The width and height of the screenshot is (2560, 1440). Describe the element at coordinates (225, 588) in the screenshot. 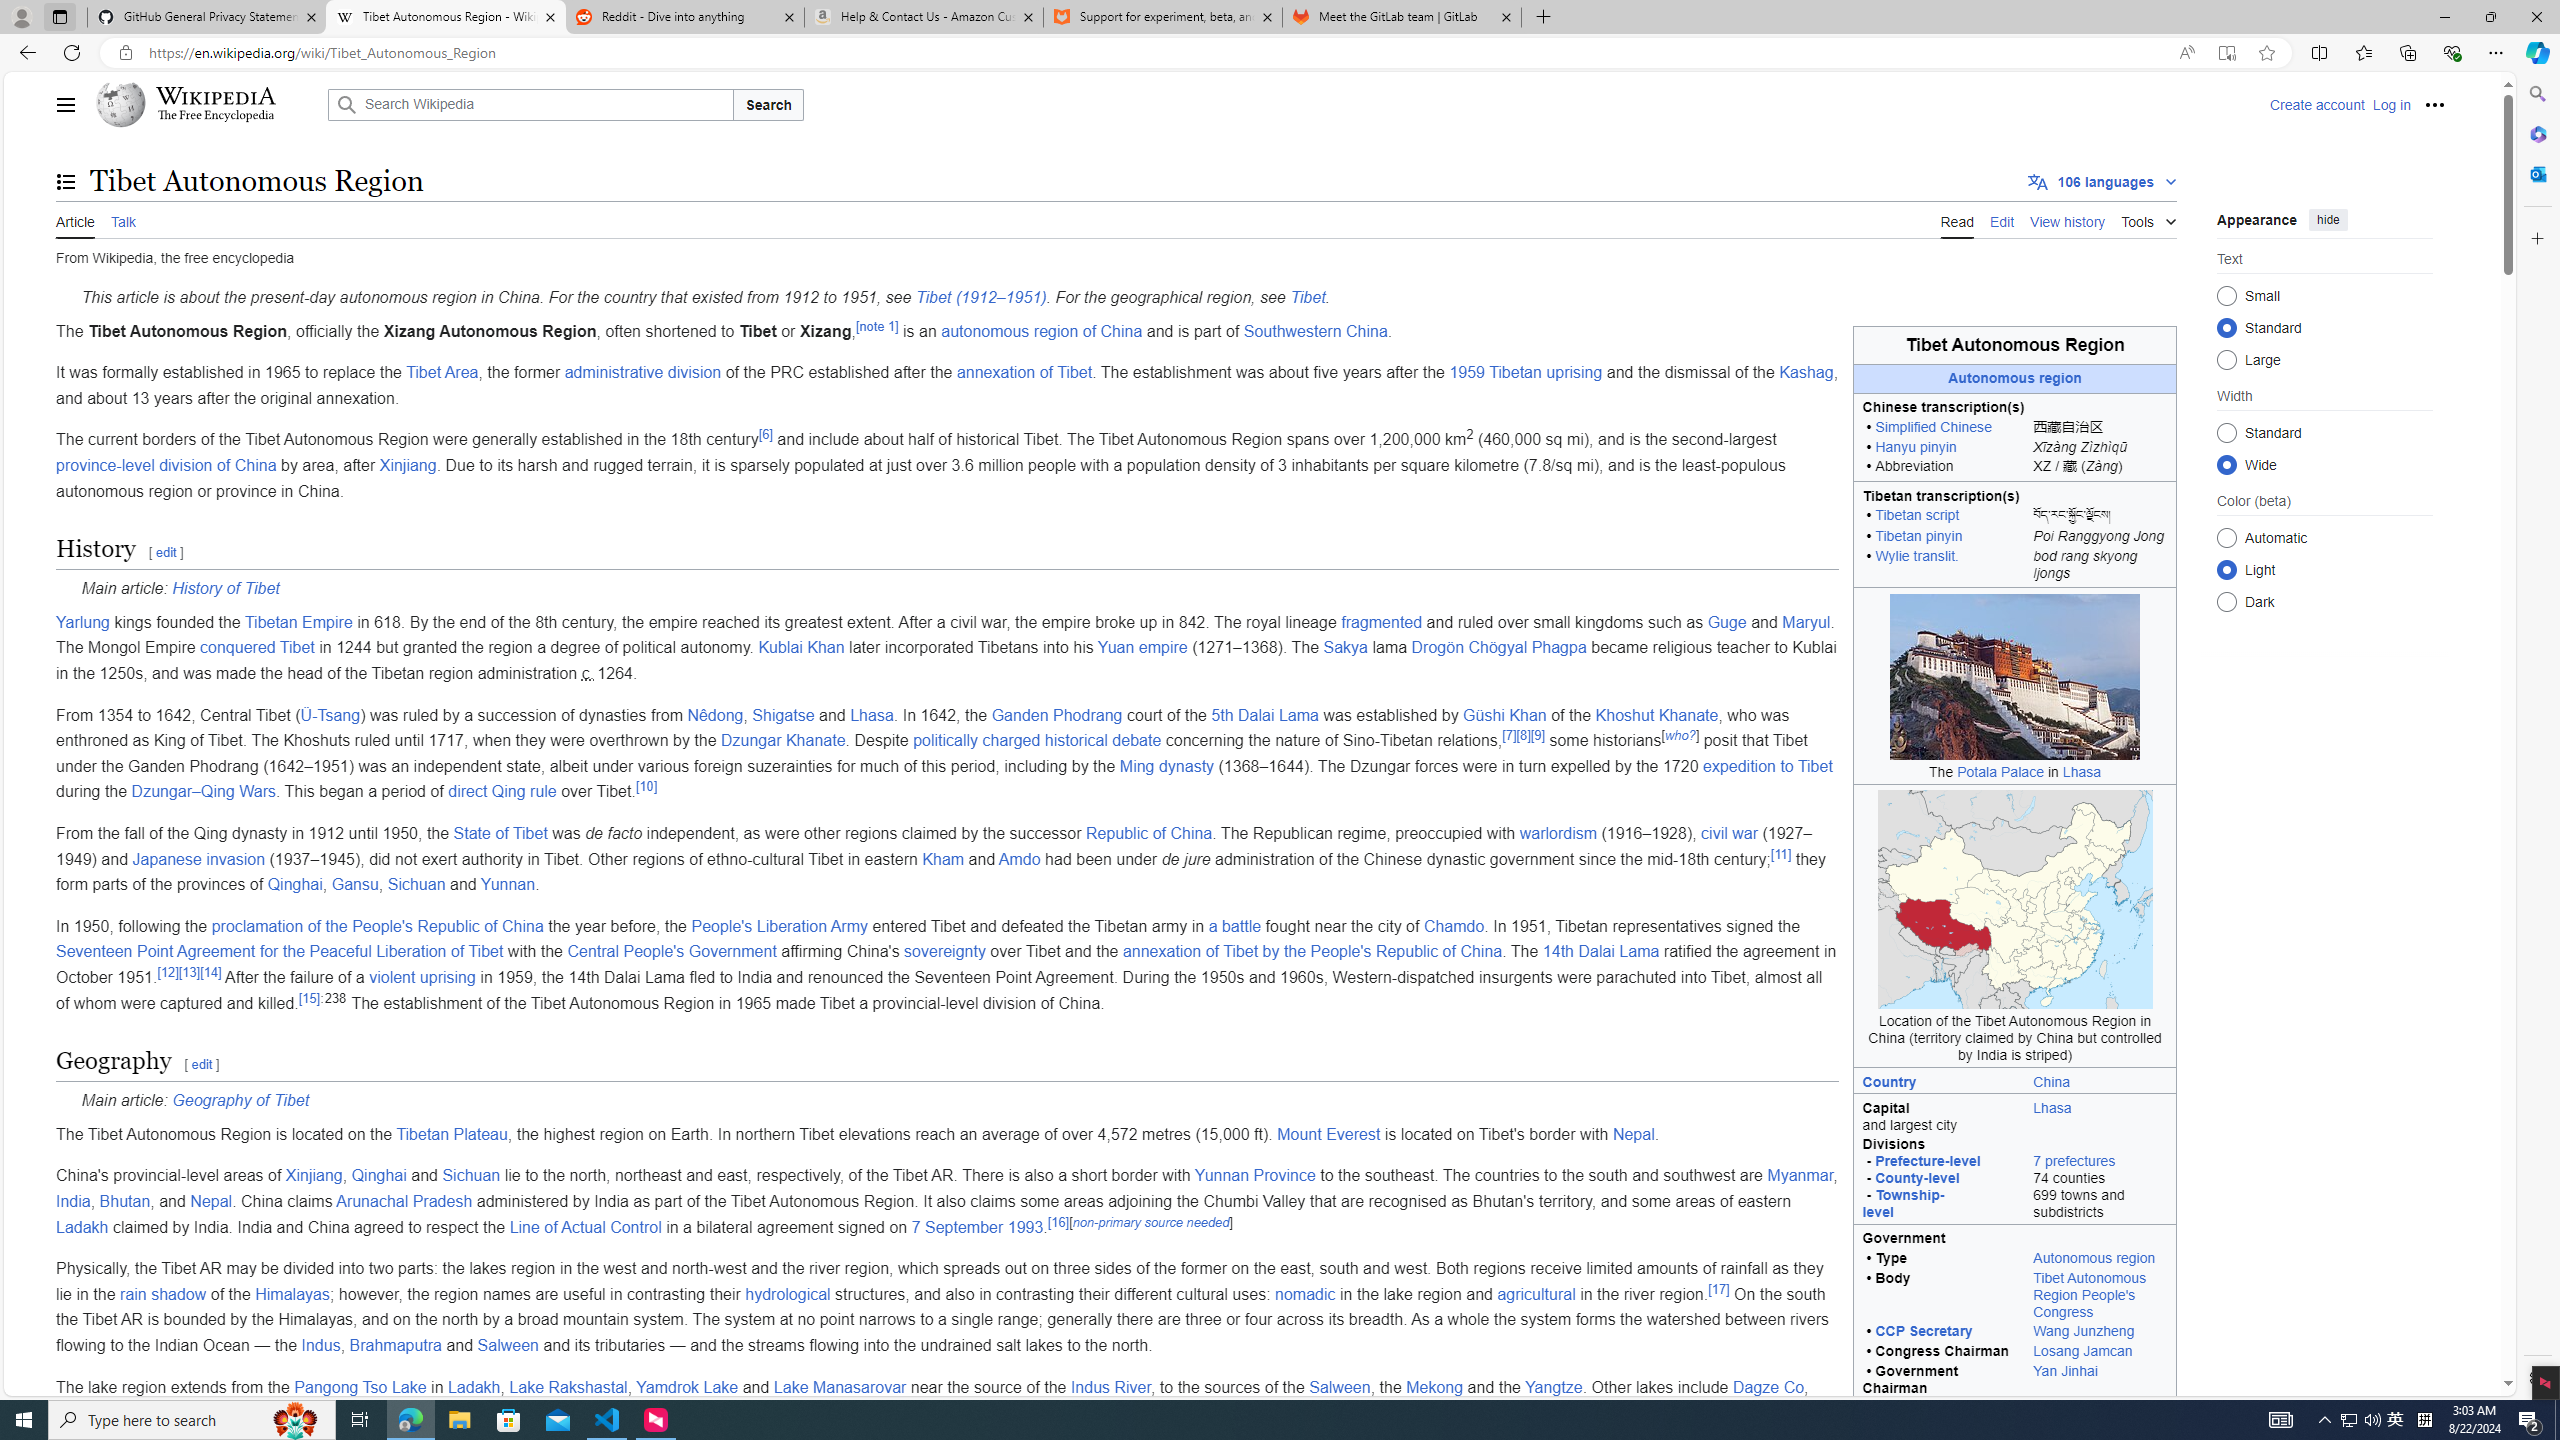

I see `History of Tibet` at that location.